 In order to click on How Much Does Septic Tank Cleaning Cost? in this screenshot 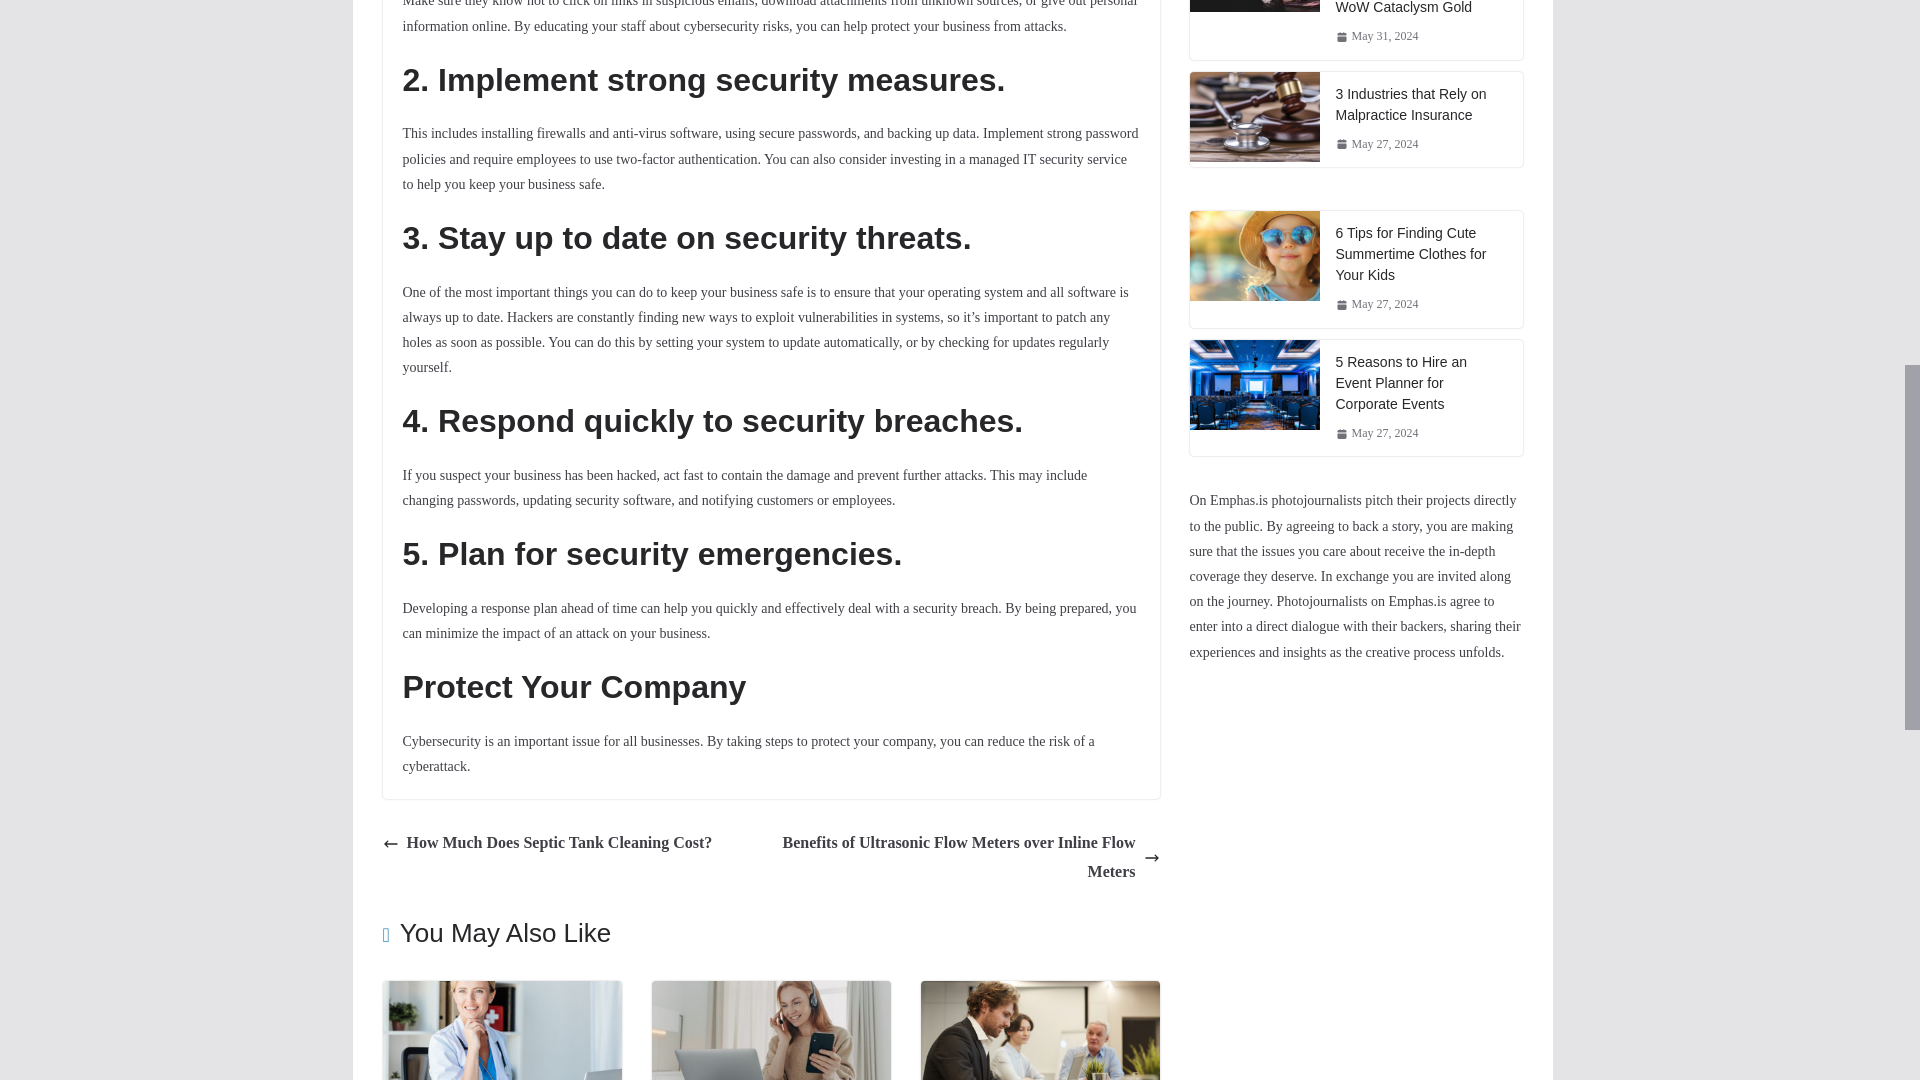, I will do `click(547, 843)`.